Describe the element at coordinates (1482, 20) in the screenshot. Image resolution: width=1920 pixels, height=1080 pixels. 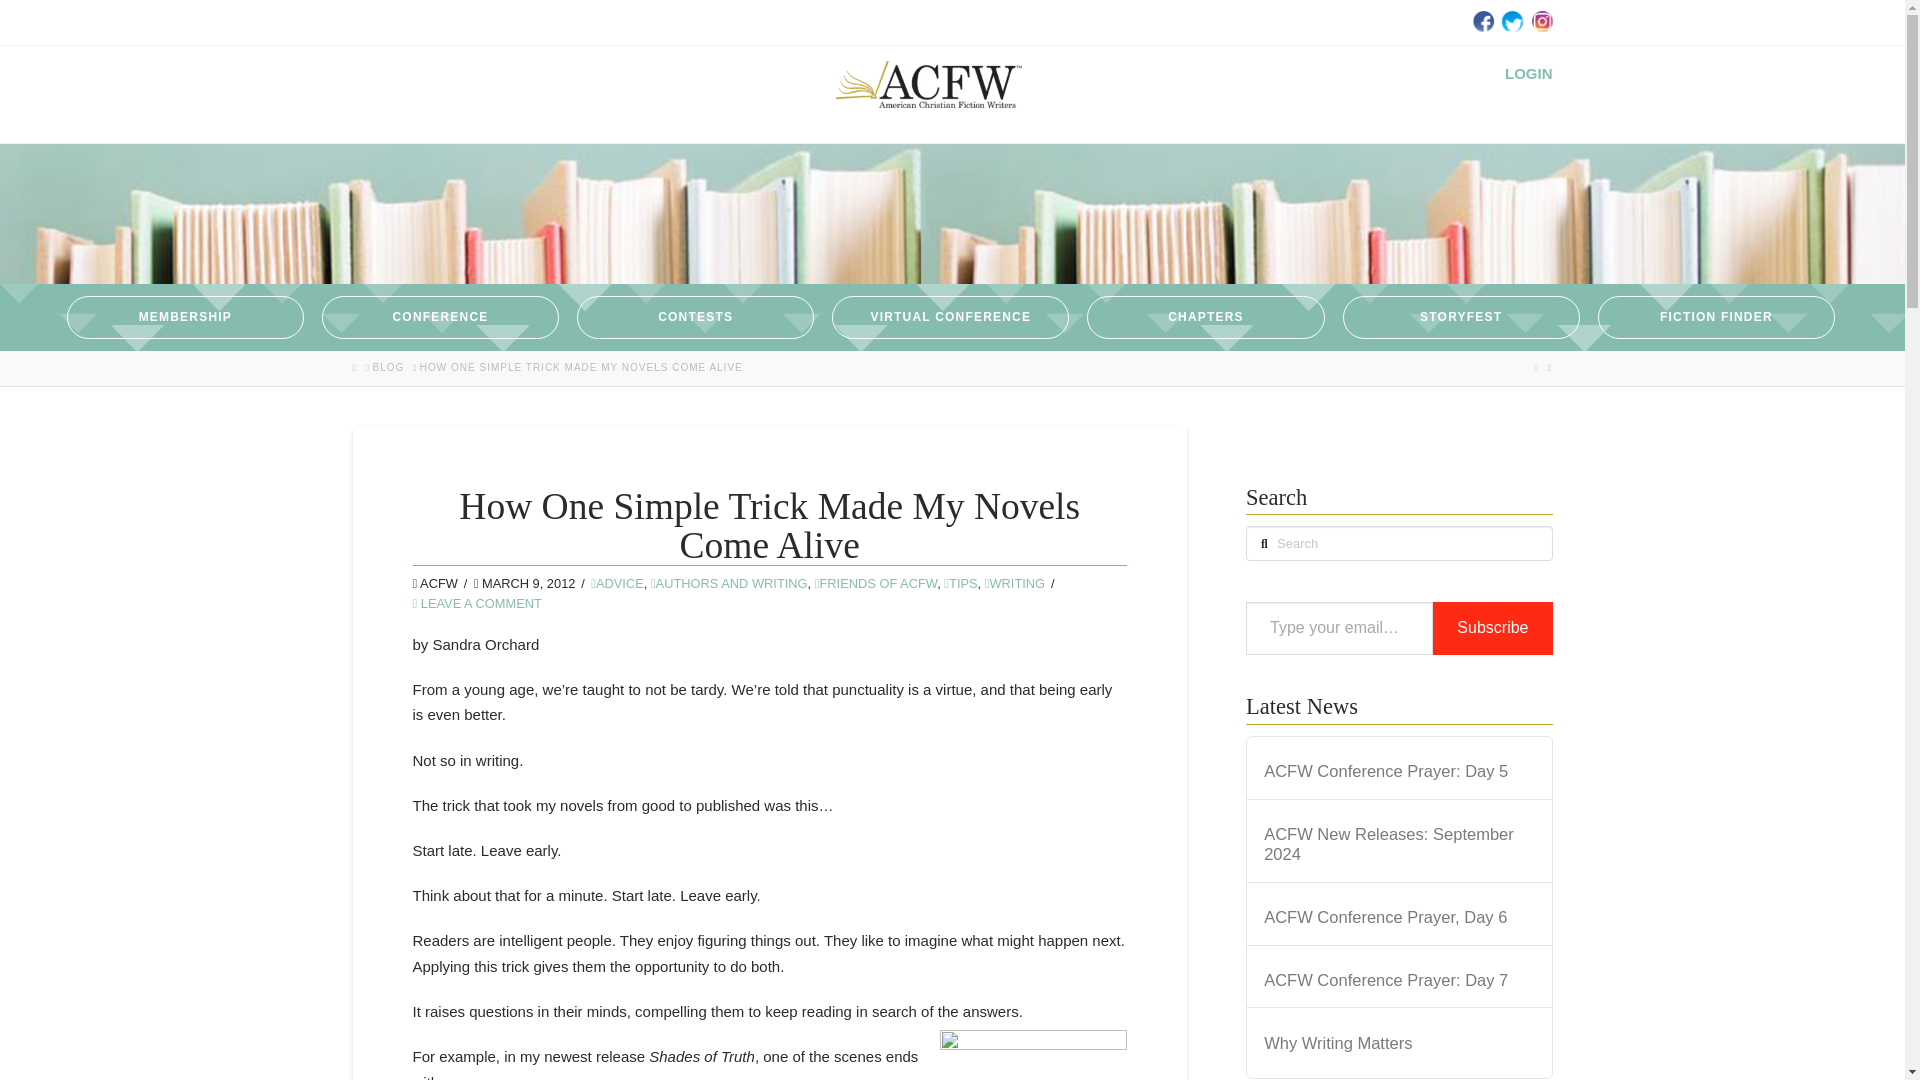
I see `Facebook` at that location.